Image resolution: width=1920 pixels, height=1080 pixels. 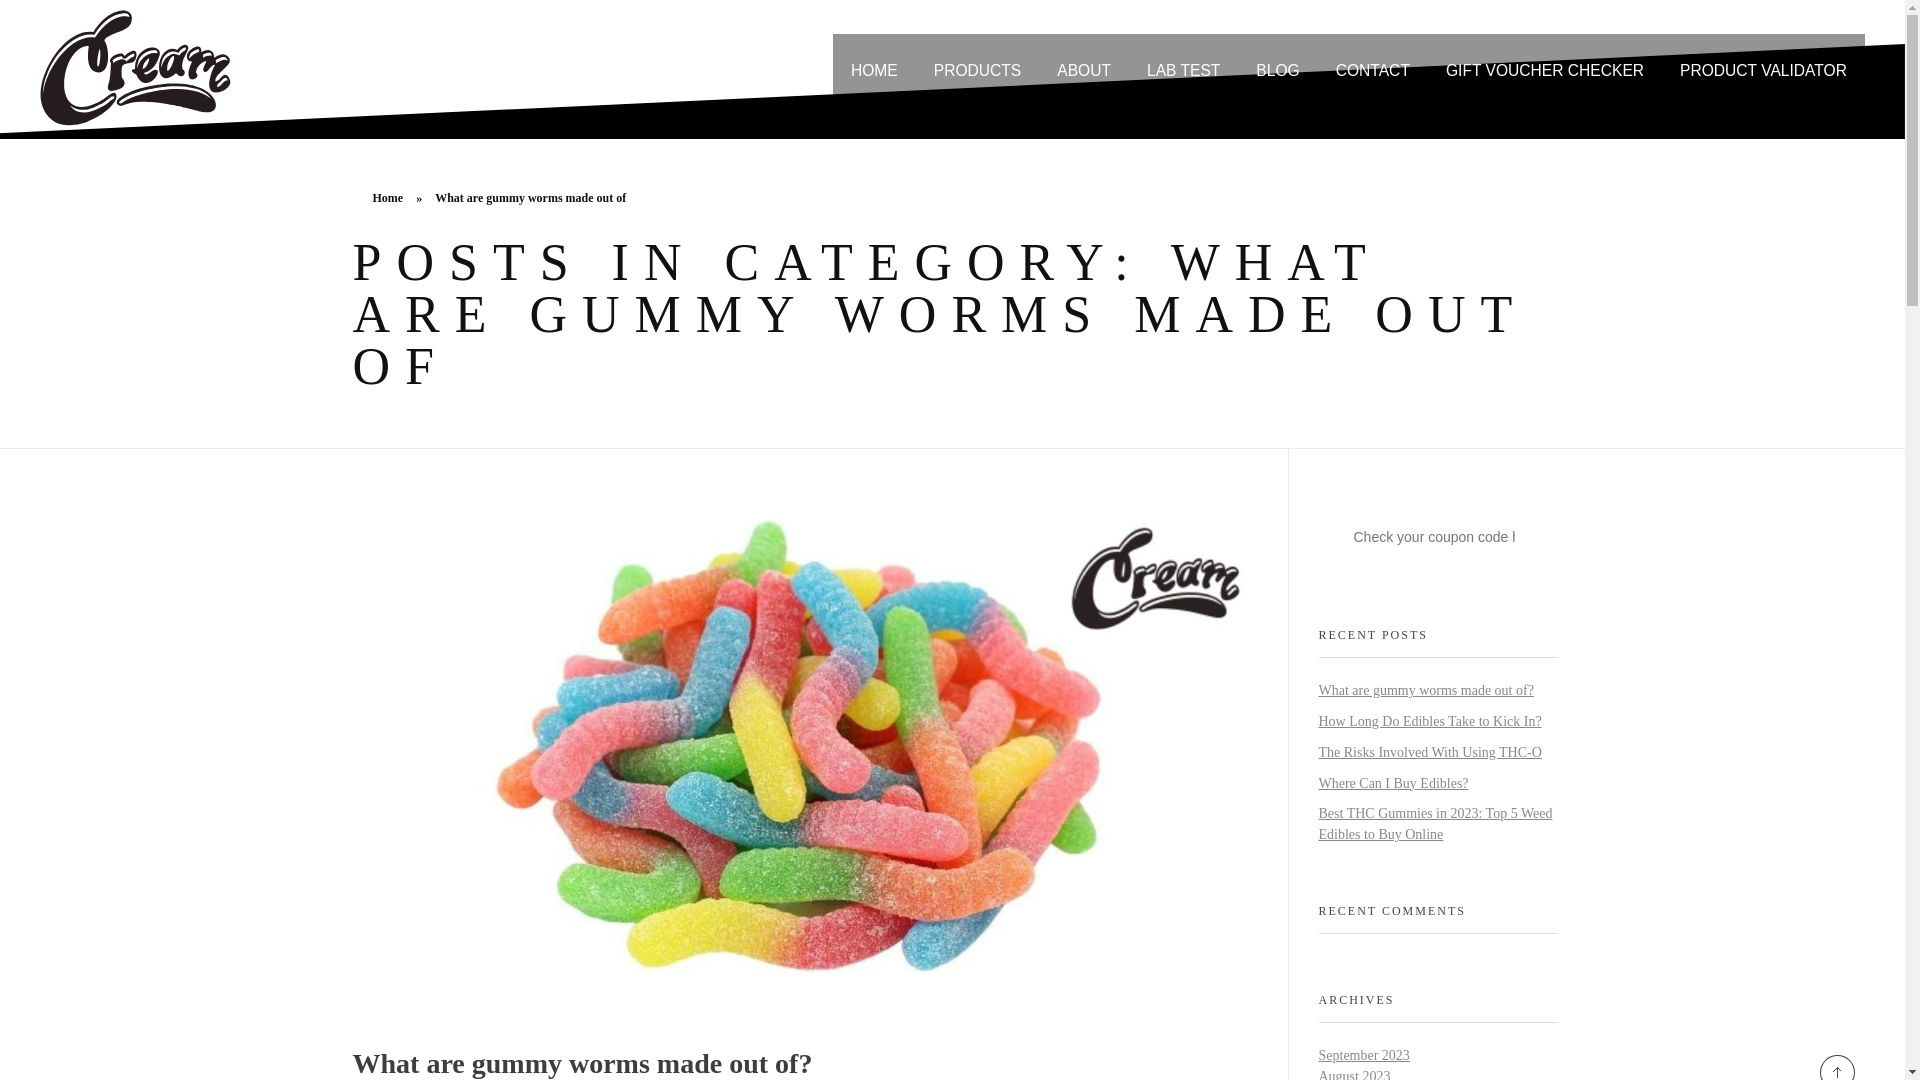 What do you see at coordinates (1183, 67) in the screenshot?
I see `LAB TEST` at bounding box center [1183, 67].